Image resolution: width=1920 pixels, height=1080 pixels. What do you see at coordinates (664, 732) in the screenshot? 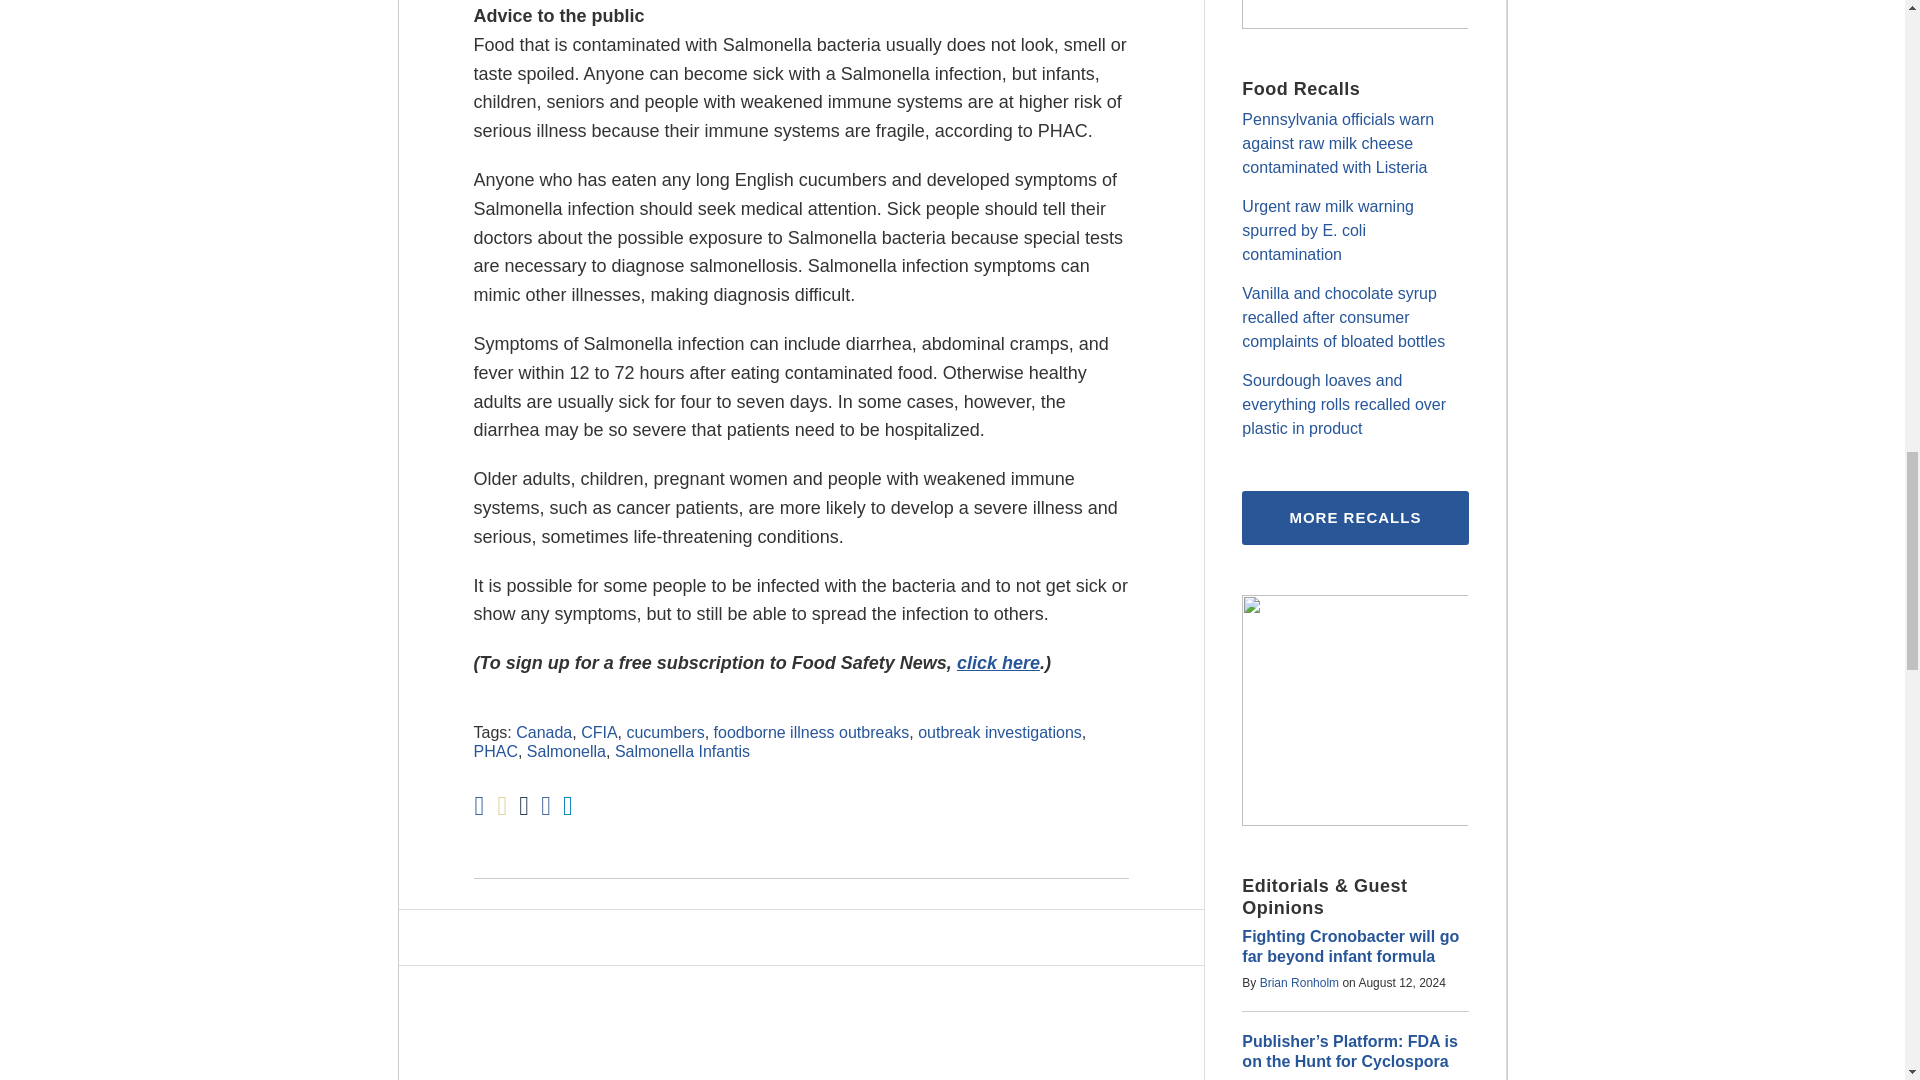
I see `cucumbers` at bounding box center [664, 732].